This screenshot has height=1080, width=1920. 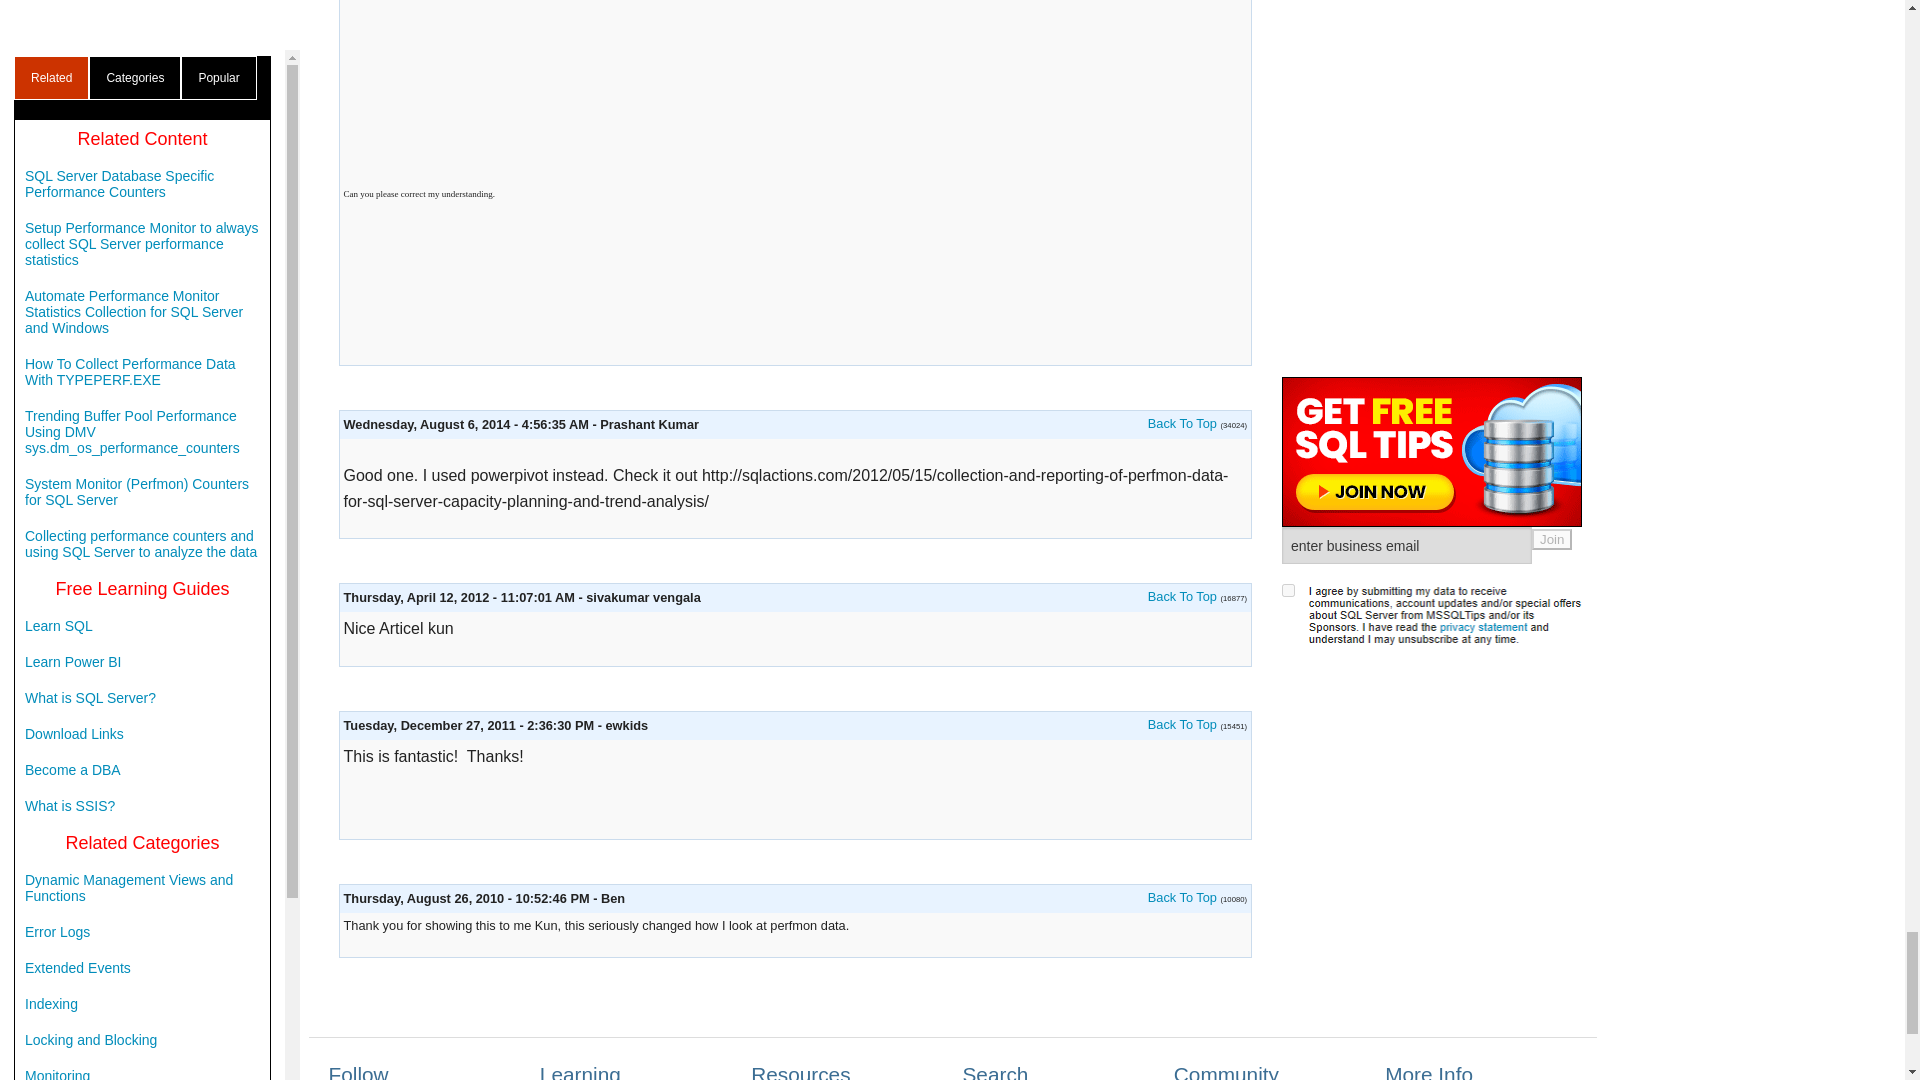 I want to click on read the tip, so click(x=1182, y=596).